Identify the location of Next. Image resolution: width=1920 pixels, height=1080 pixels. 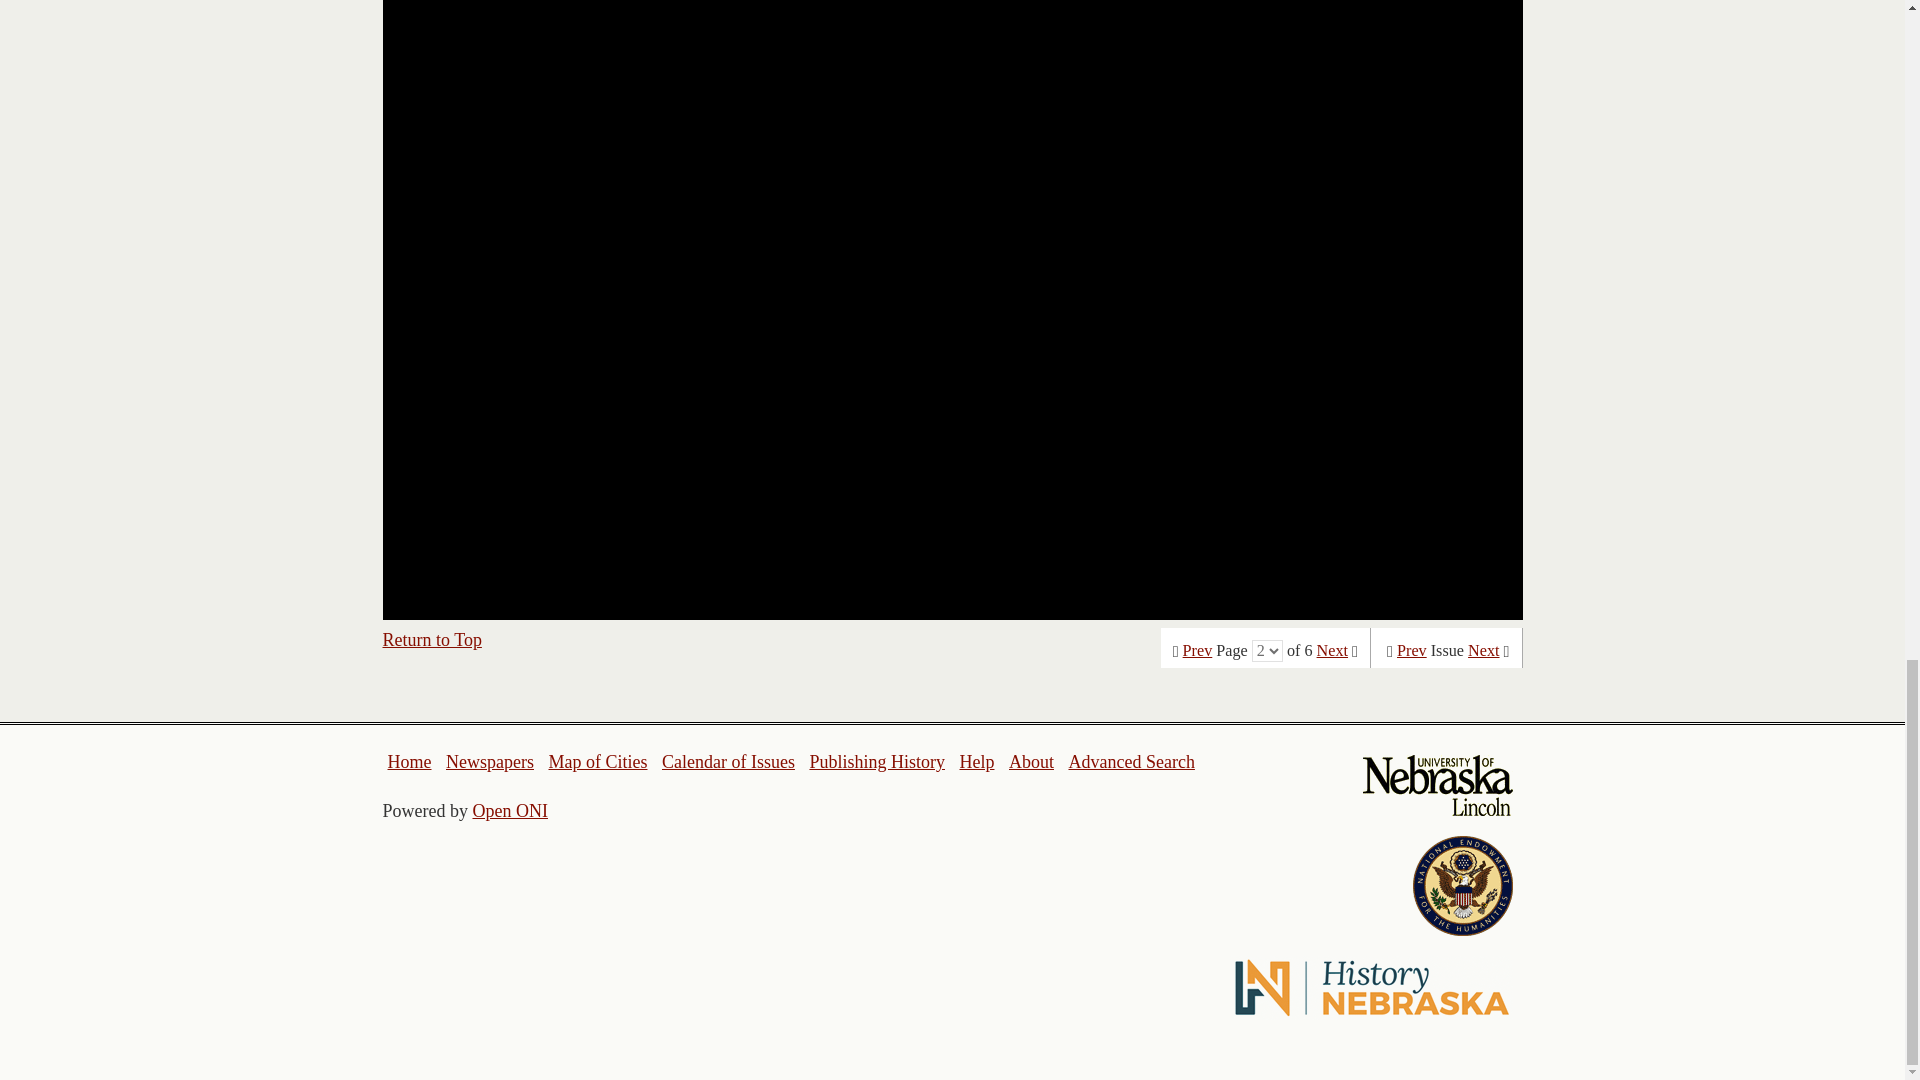
(1332, 650).